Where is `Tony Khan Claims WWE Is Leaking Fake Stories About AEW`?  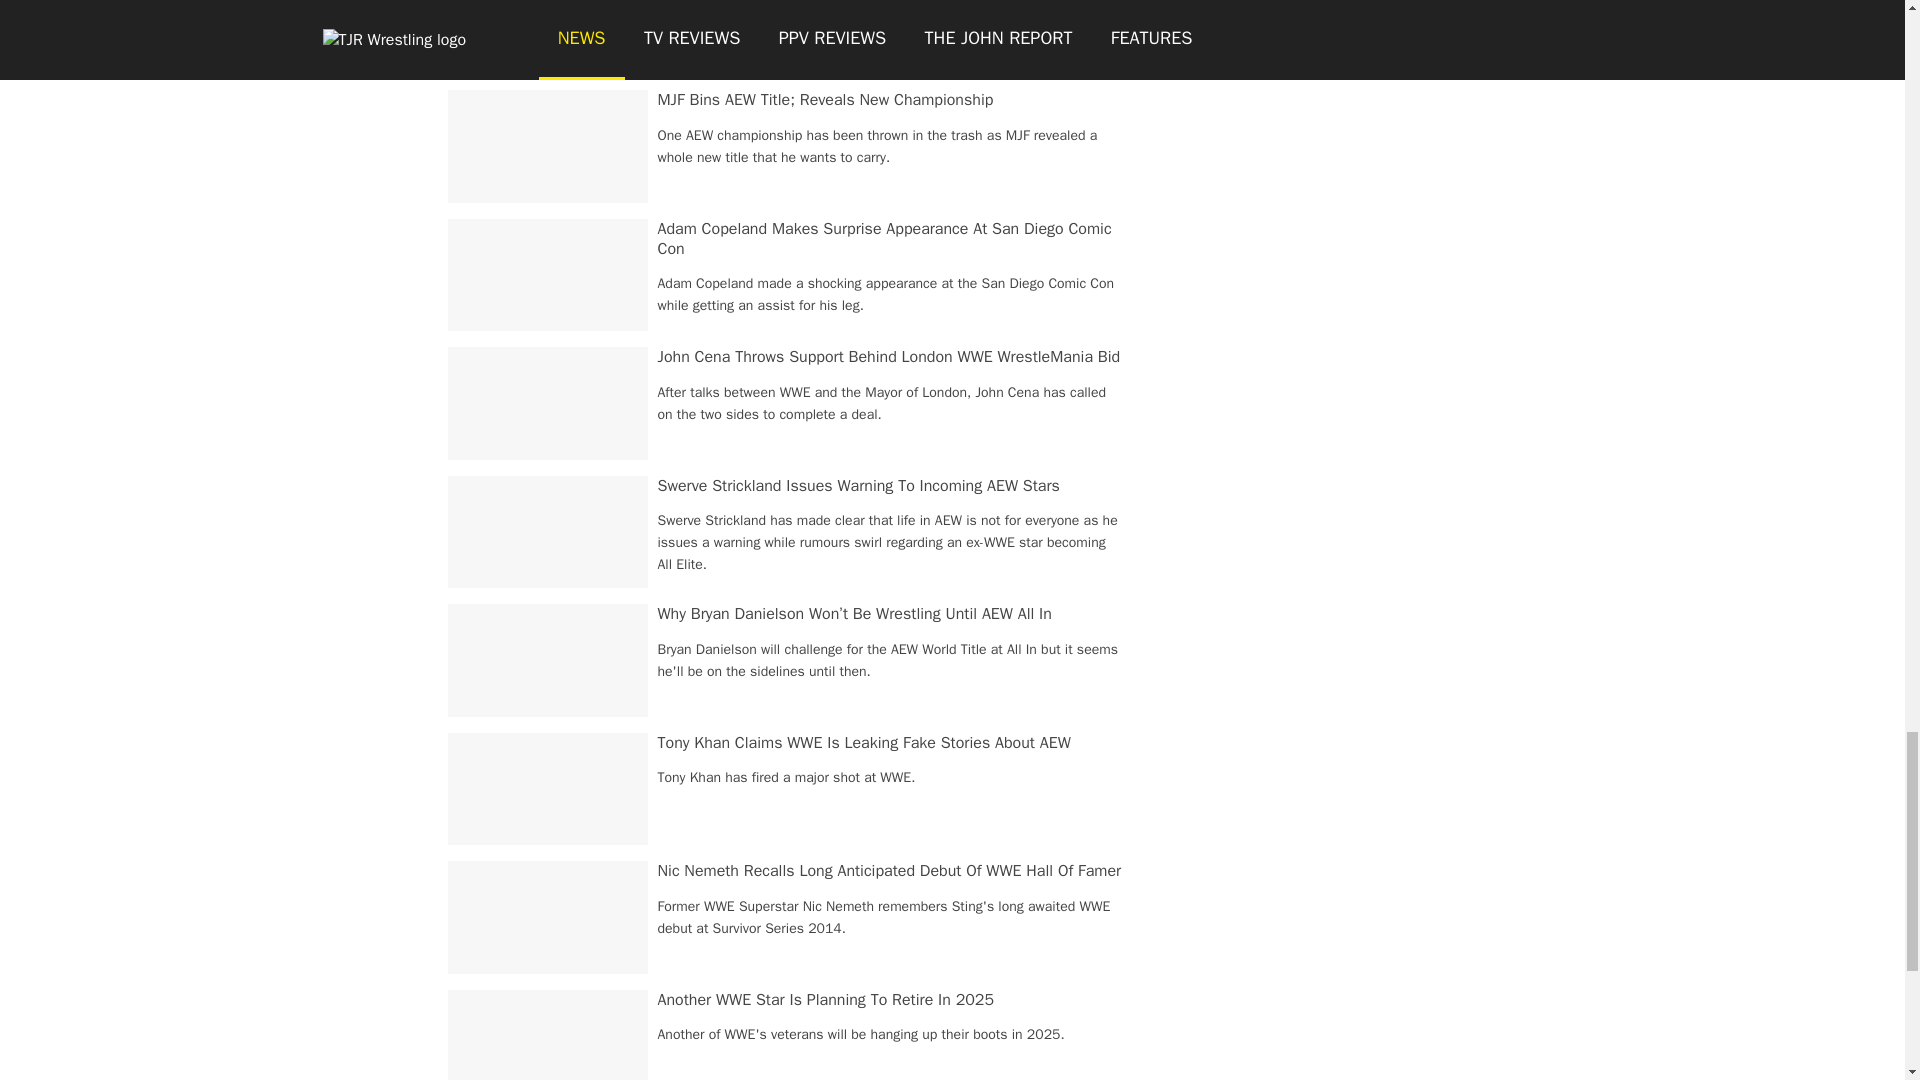
Tony Khan Claims WWE Is Leaking Fake Stories About AEW is located at coordinates (864, 742).